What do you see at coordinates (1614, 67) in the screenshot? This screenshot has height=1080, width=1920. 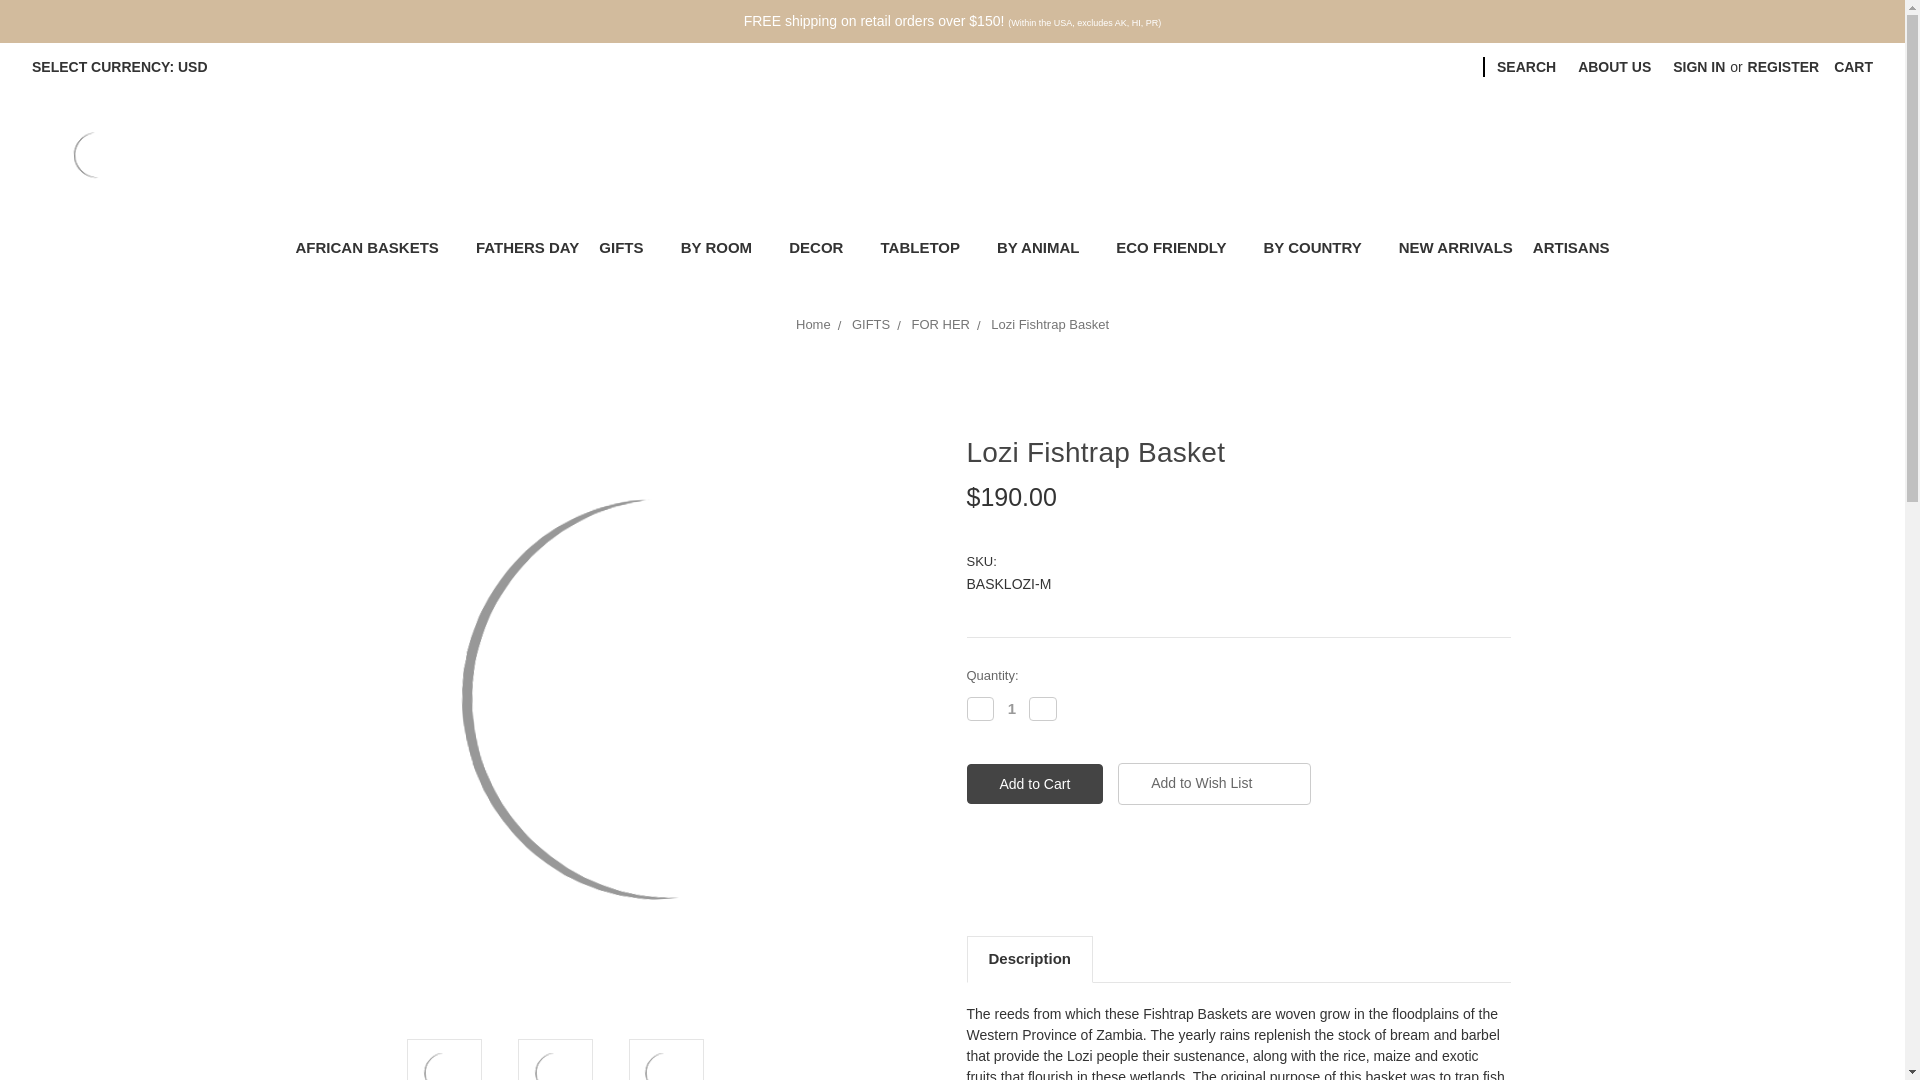 I see `ABOUT US` at bounding box center [1614, 67].